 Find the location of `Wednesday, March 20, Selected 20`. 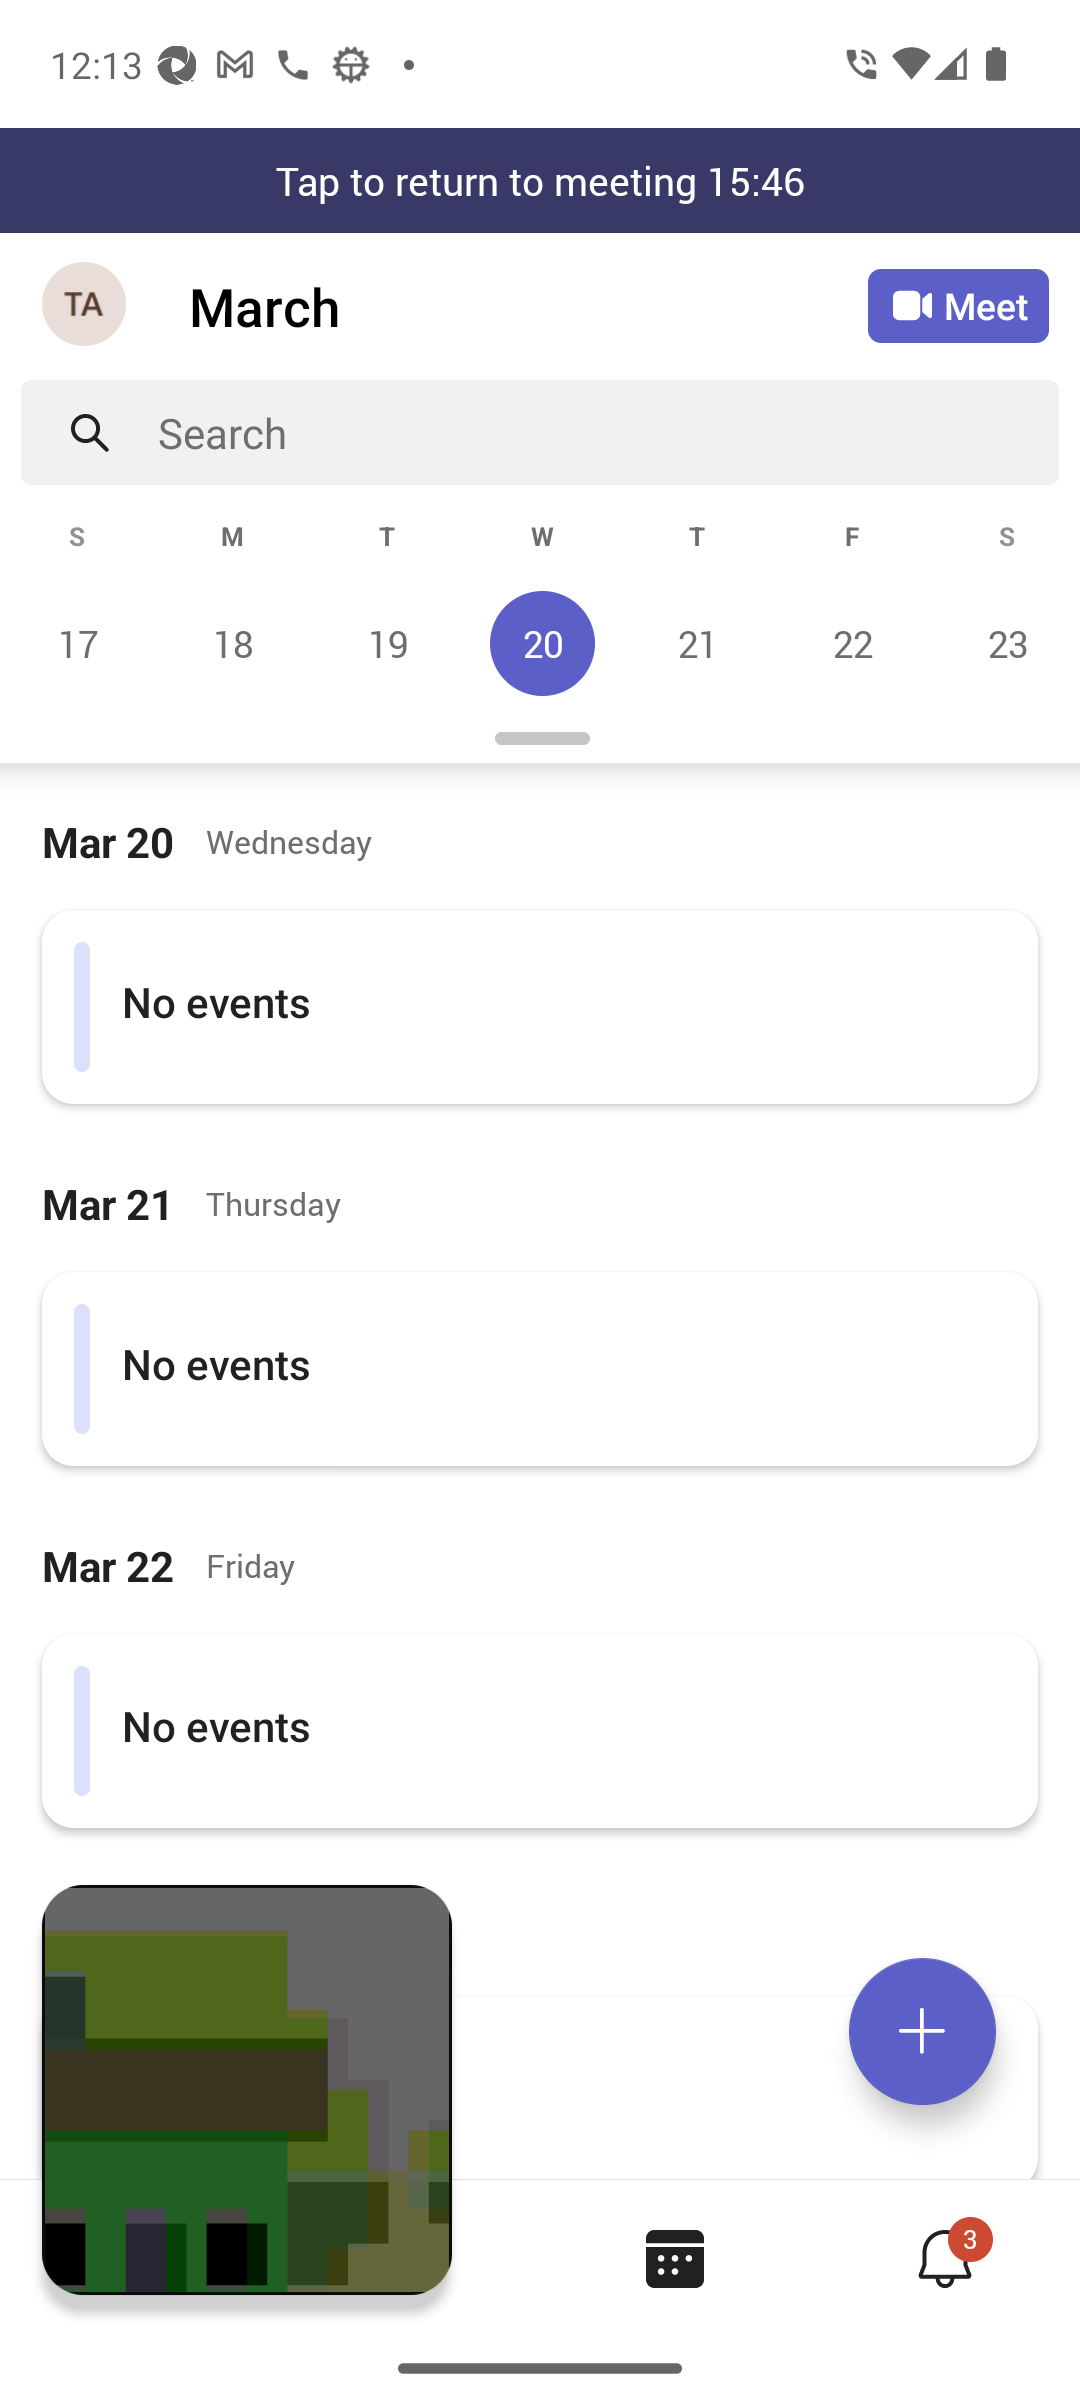

Wednesday, March 20, Selected 20 is located at coordinates (542, 643).